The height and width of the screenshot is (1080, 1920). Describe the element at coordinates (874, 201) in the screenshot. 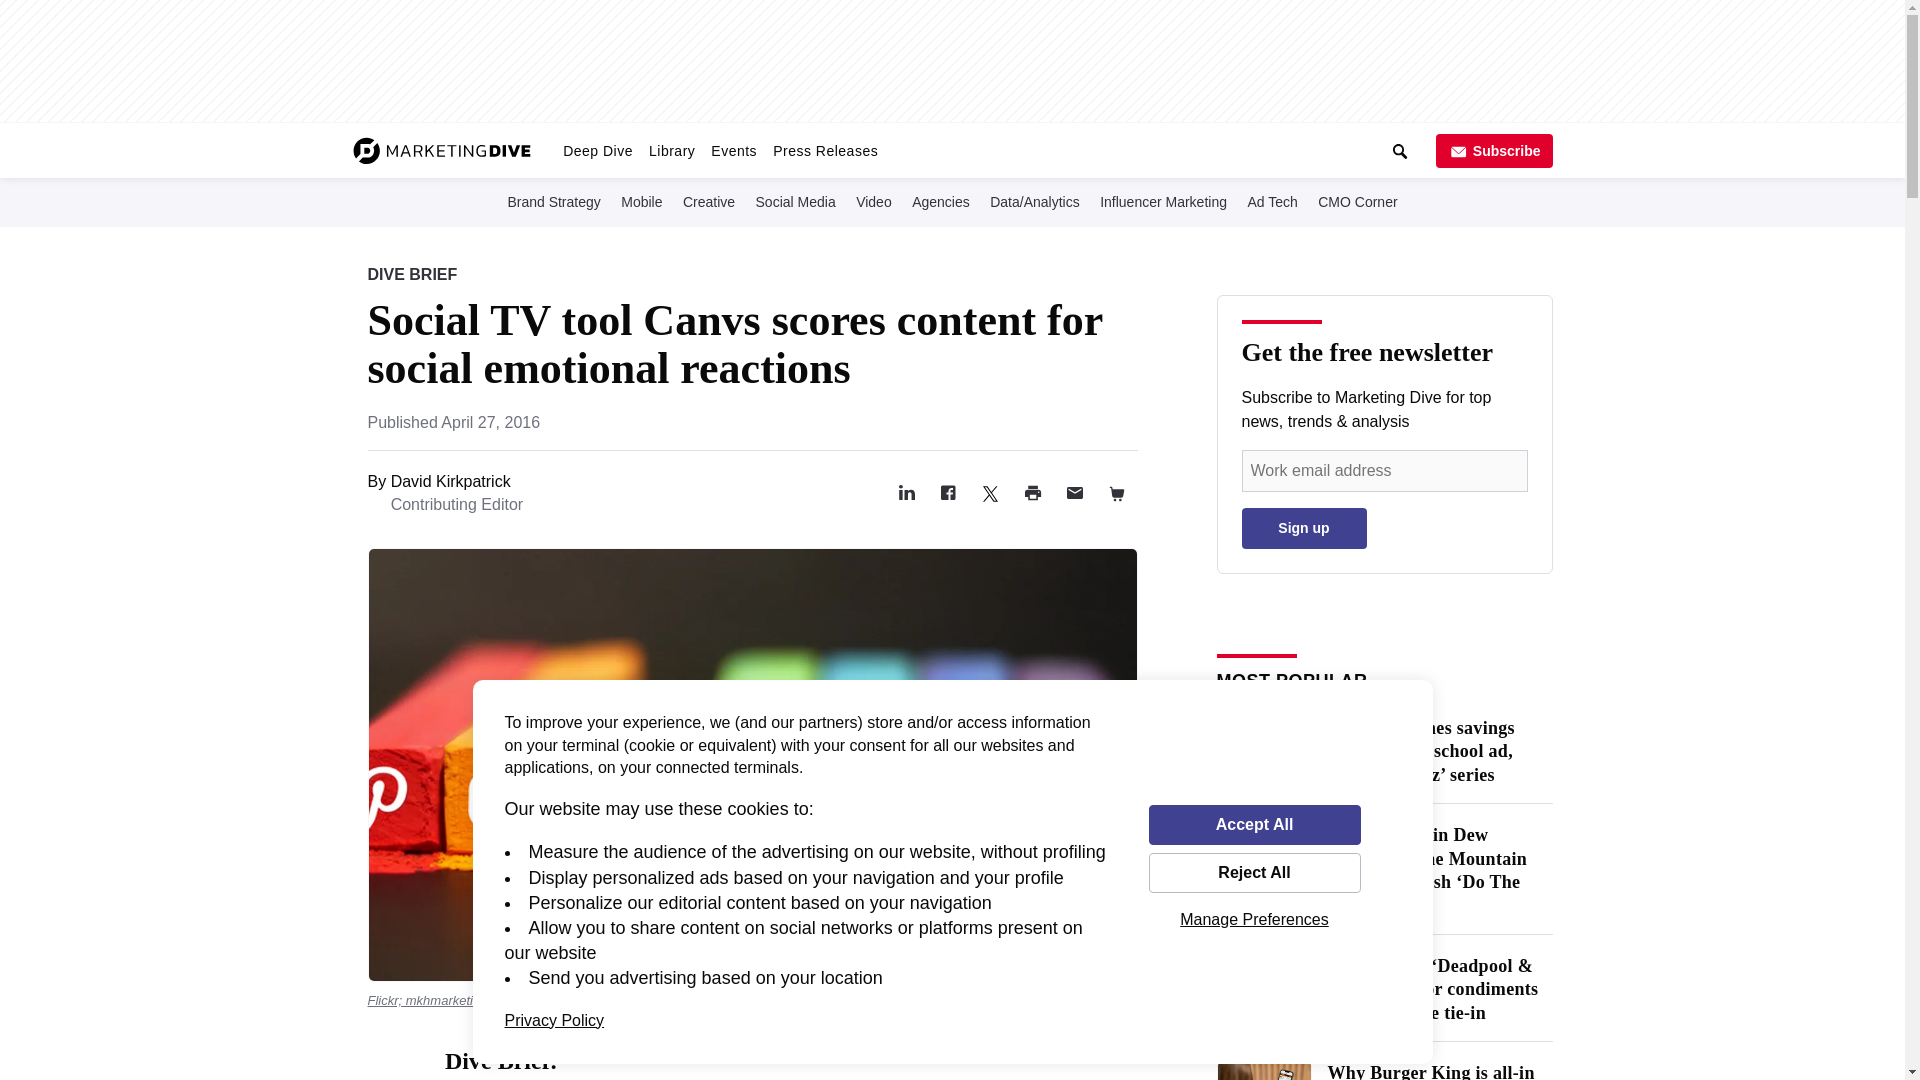

I see `Video` at that location.